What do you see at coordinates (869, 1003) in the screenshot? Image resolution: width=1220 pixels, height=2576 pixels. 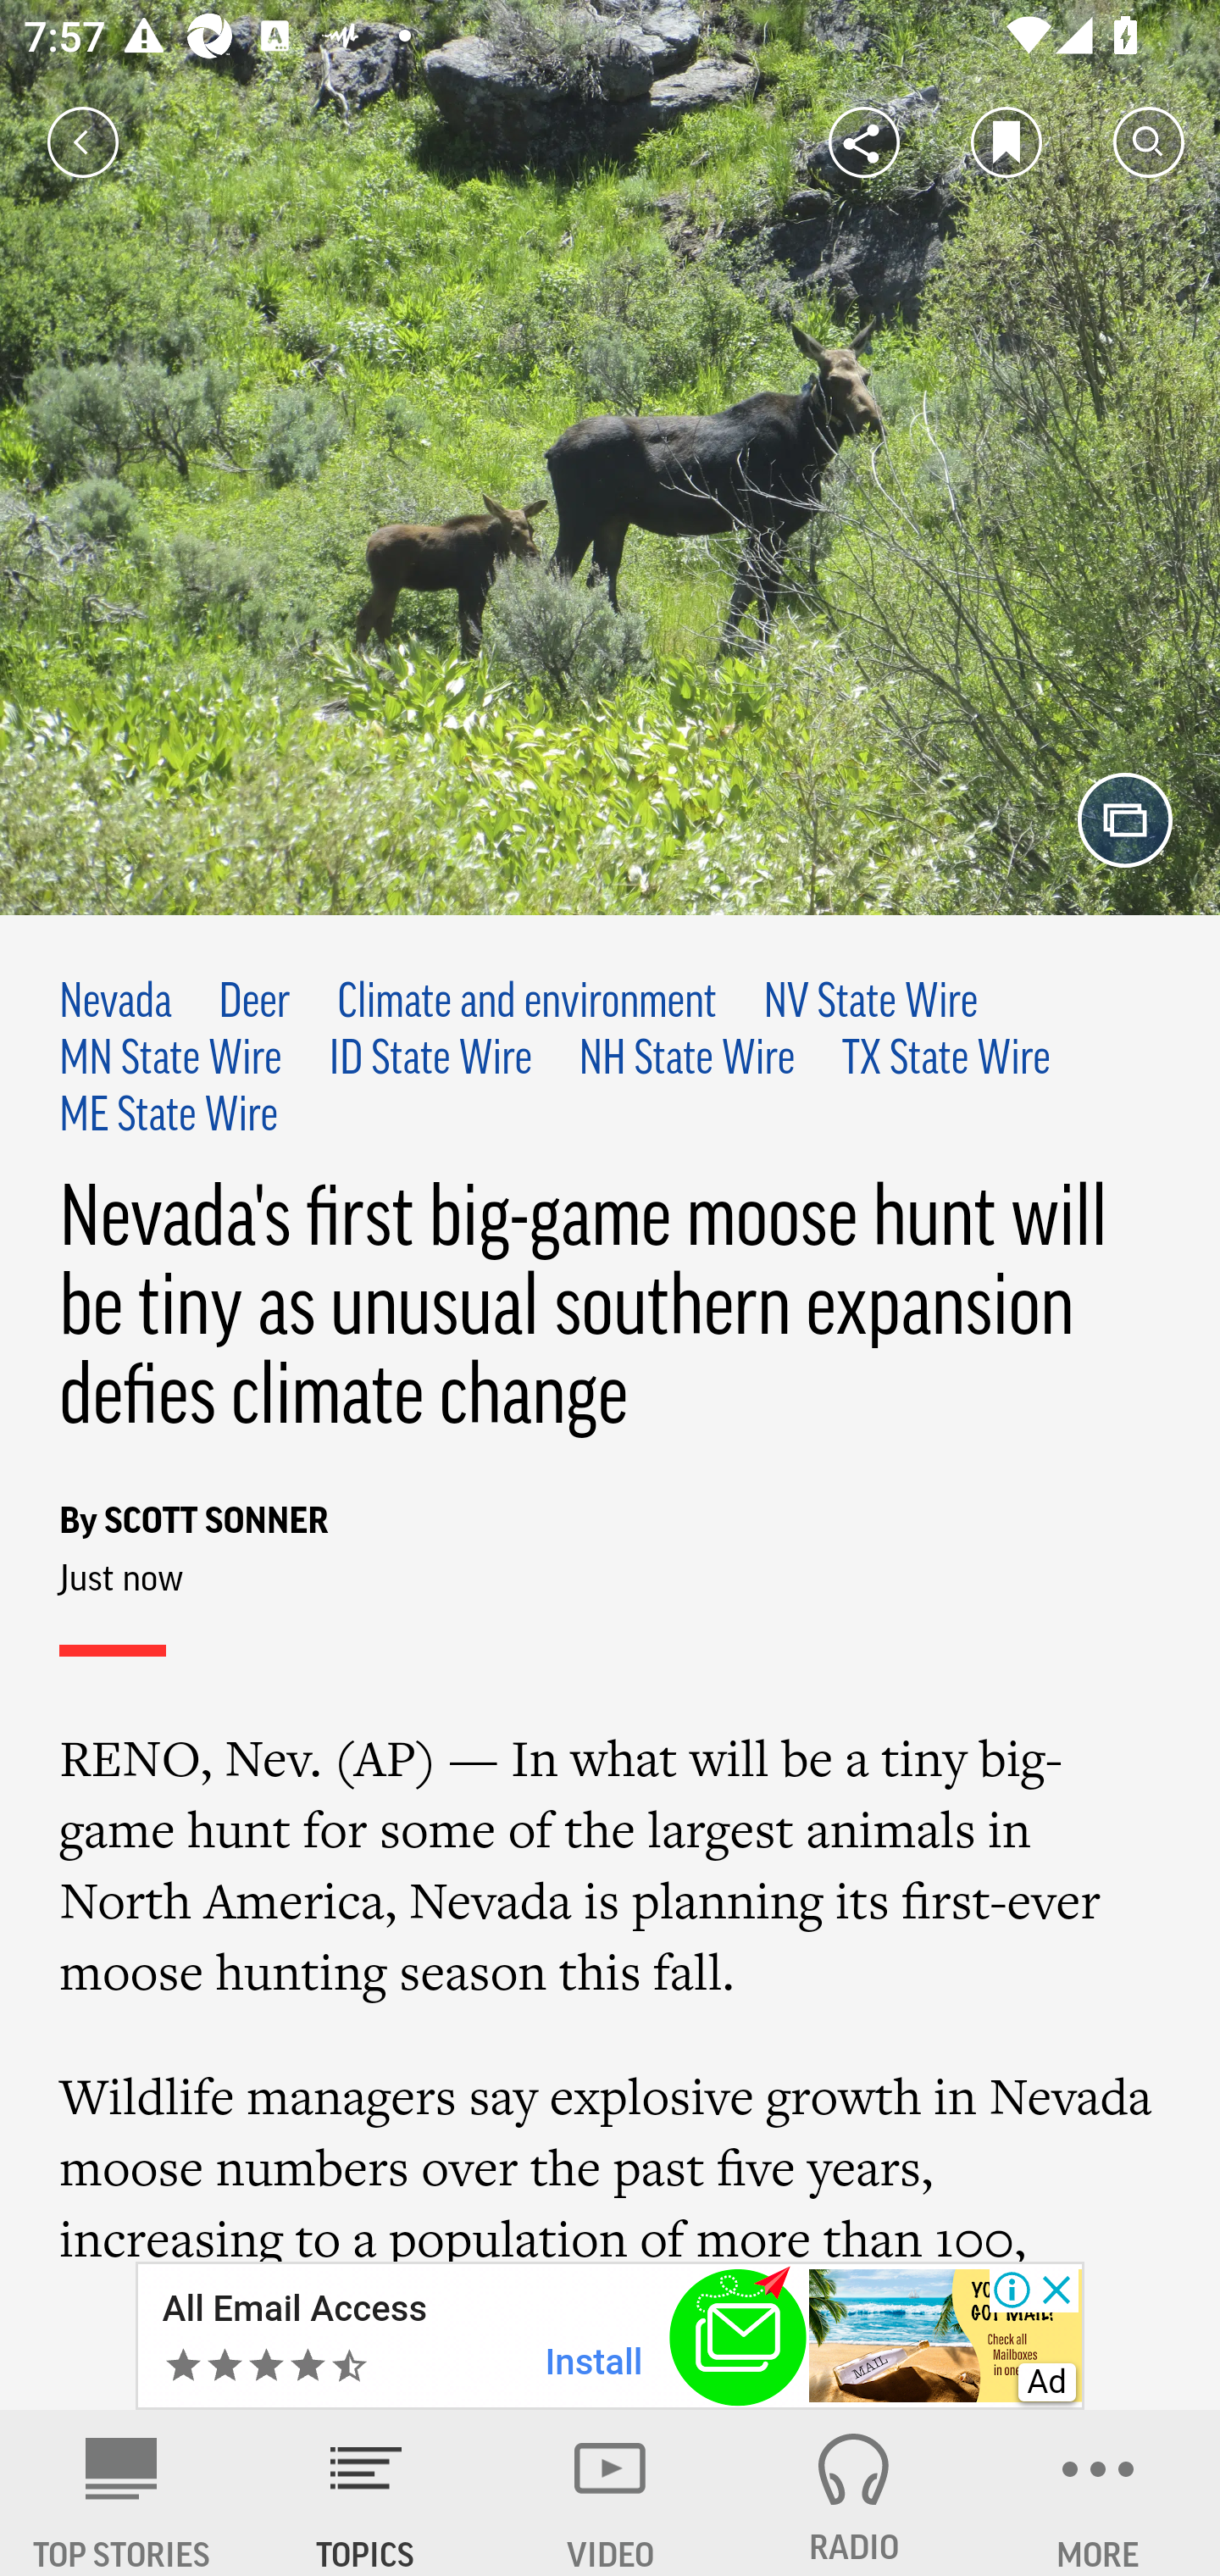 I see `NV State Wire` at bounding box center [869, 1003].